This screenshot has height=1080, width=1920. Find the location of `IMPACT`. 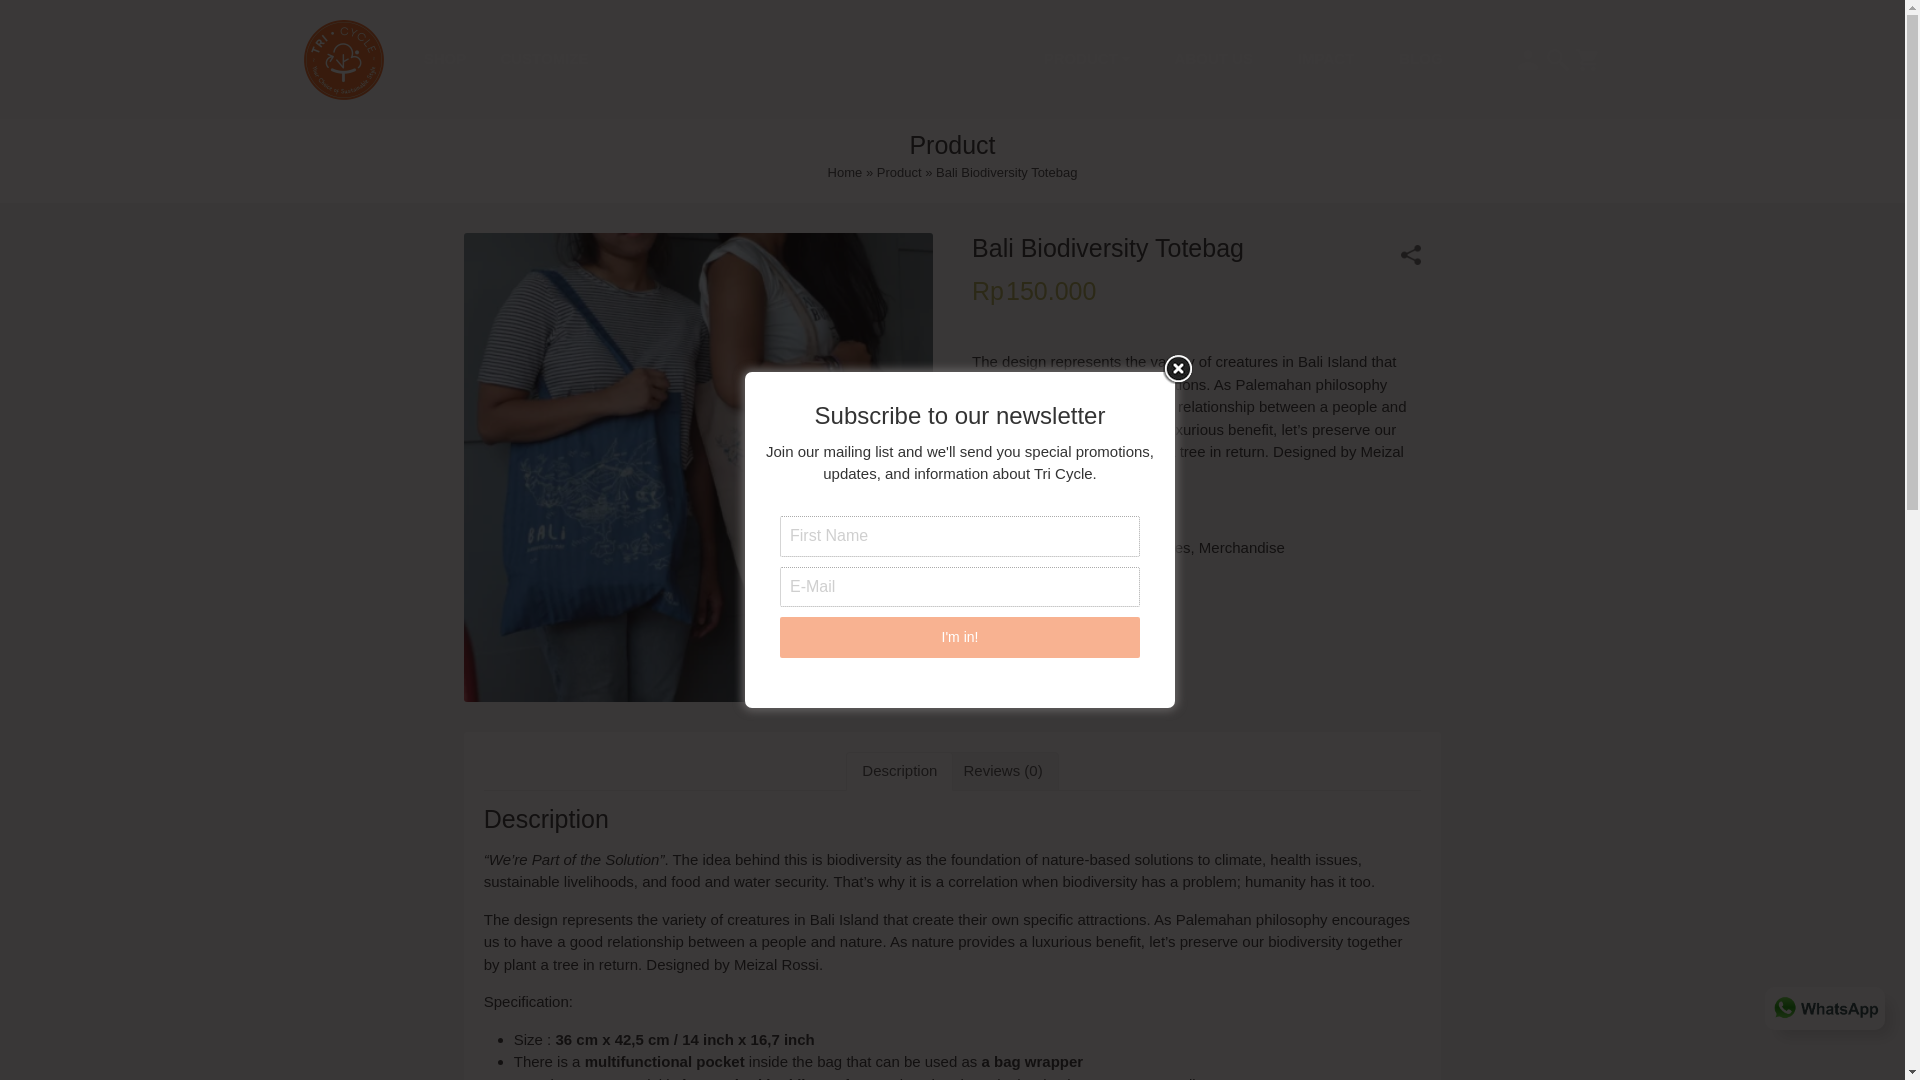

IMPACT is located at coordinates (1325, 60).